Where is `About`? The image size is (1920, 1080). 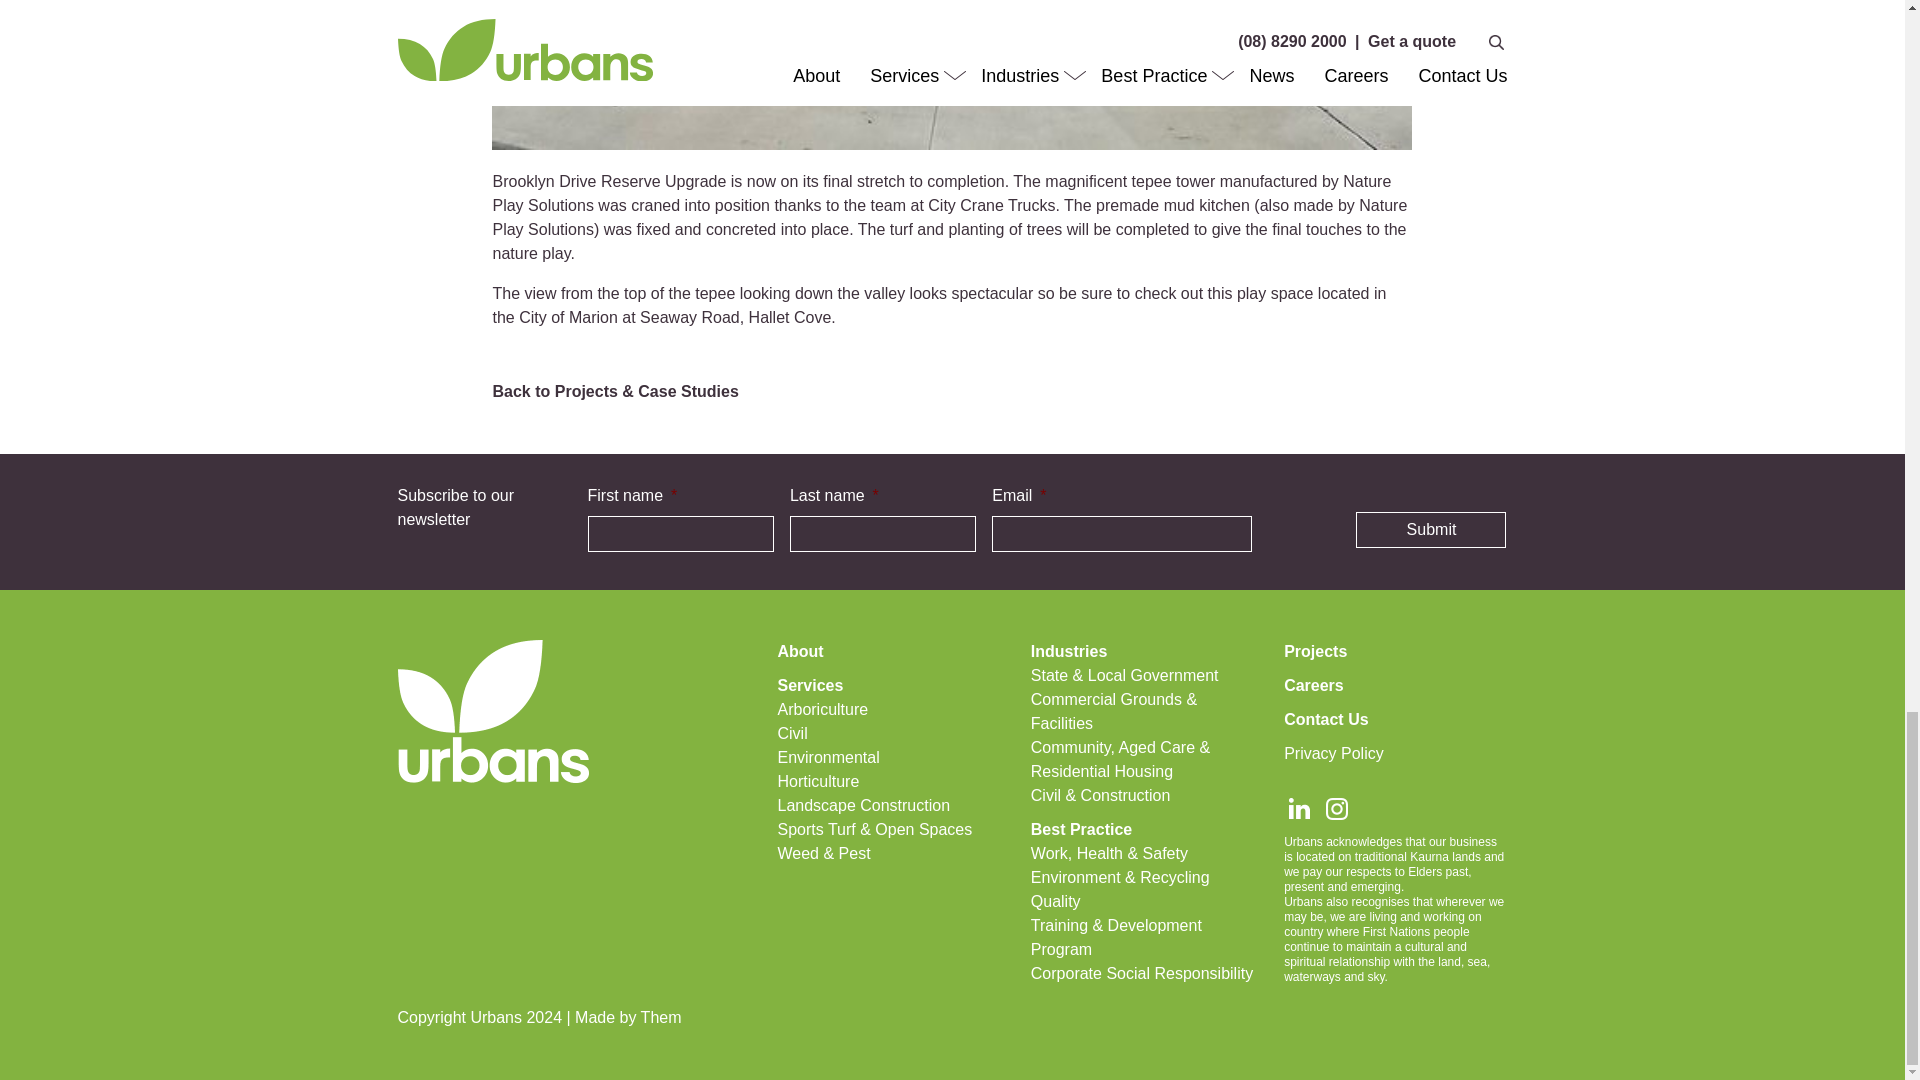 About is located at coordinates (800, 650).